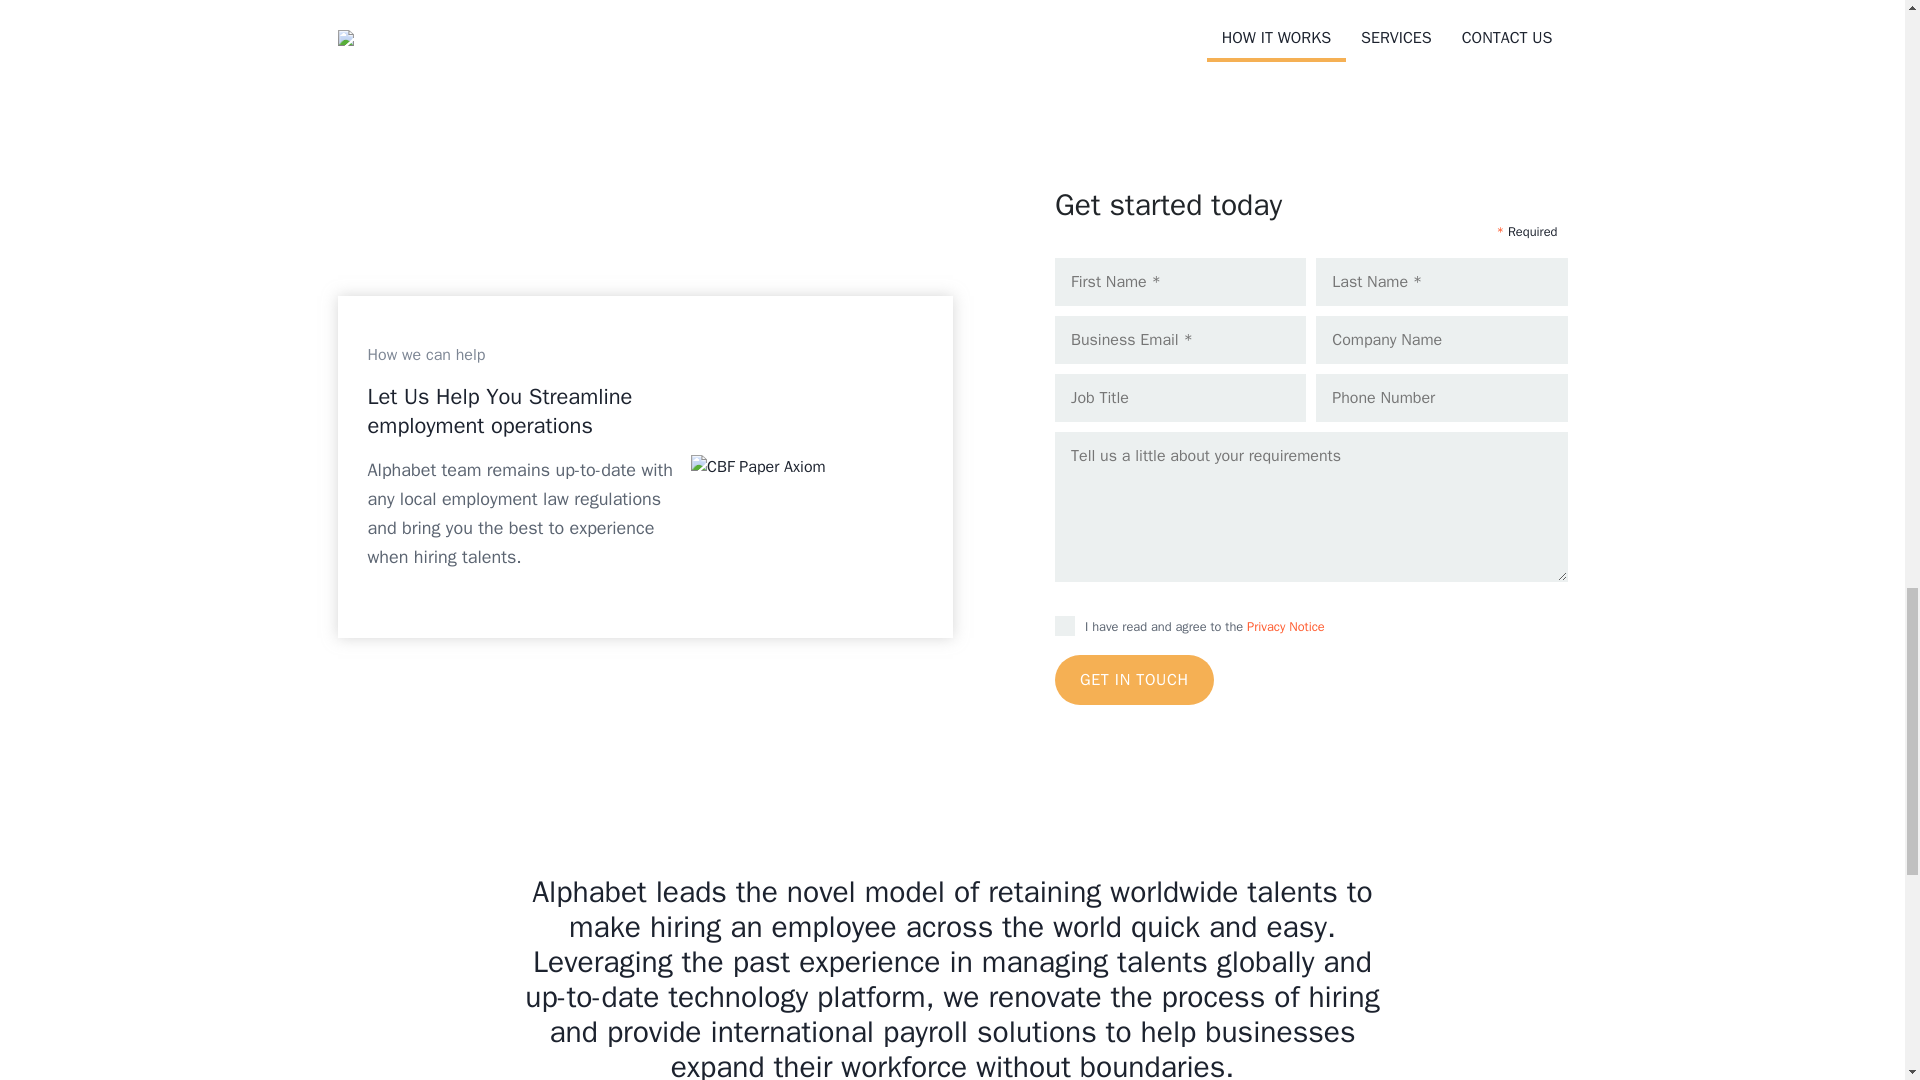  Describe the element at coordinates (1134, 680) in the screenshot. I see `GET IN TOUCH` at that location.